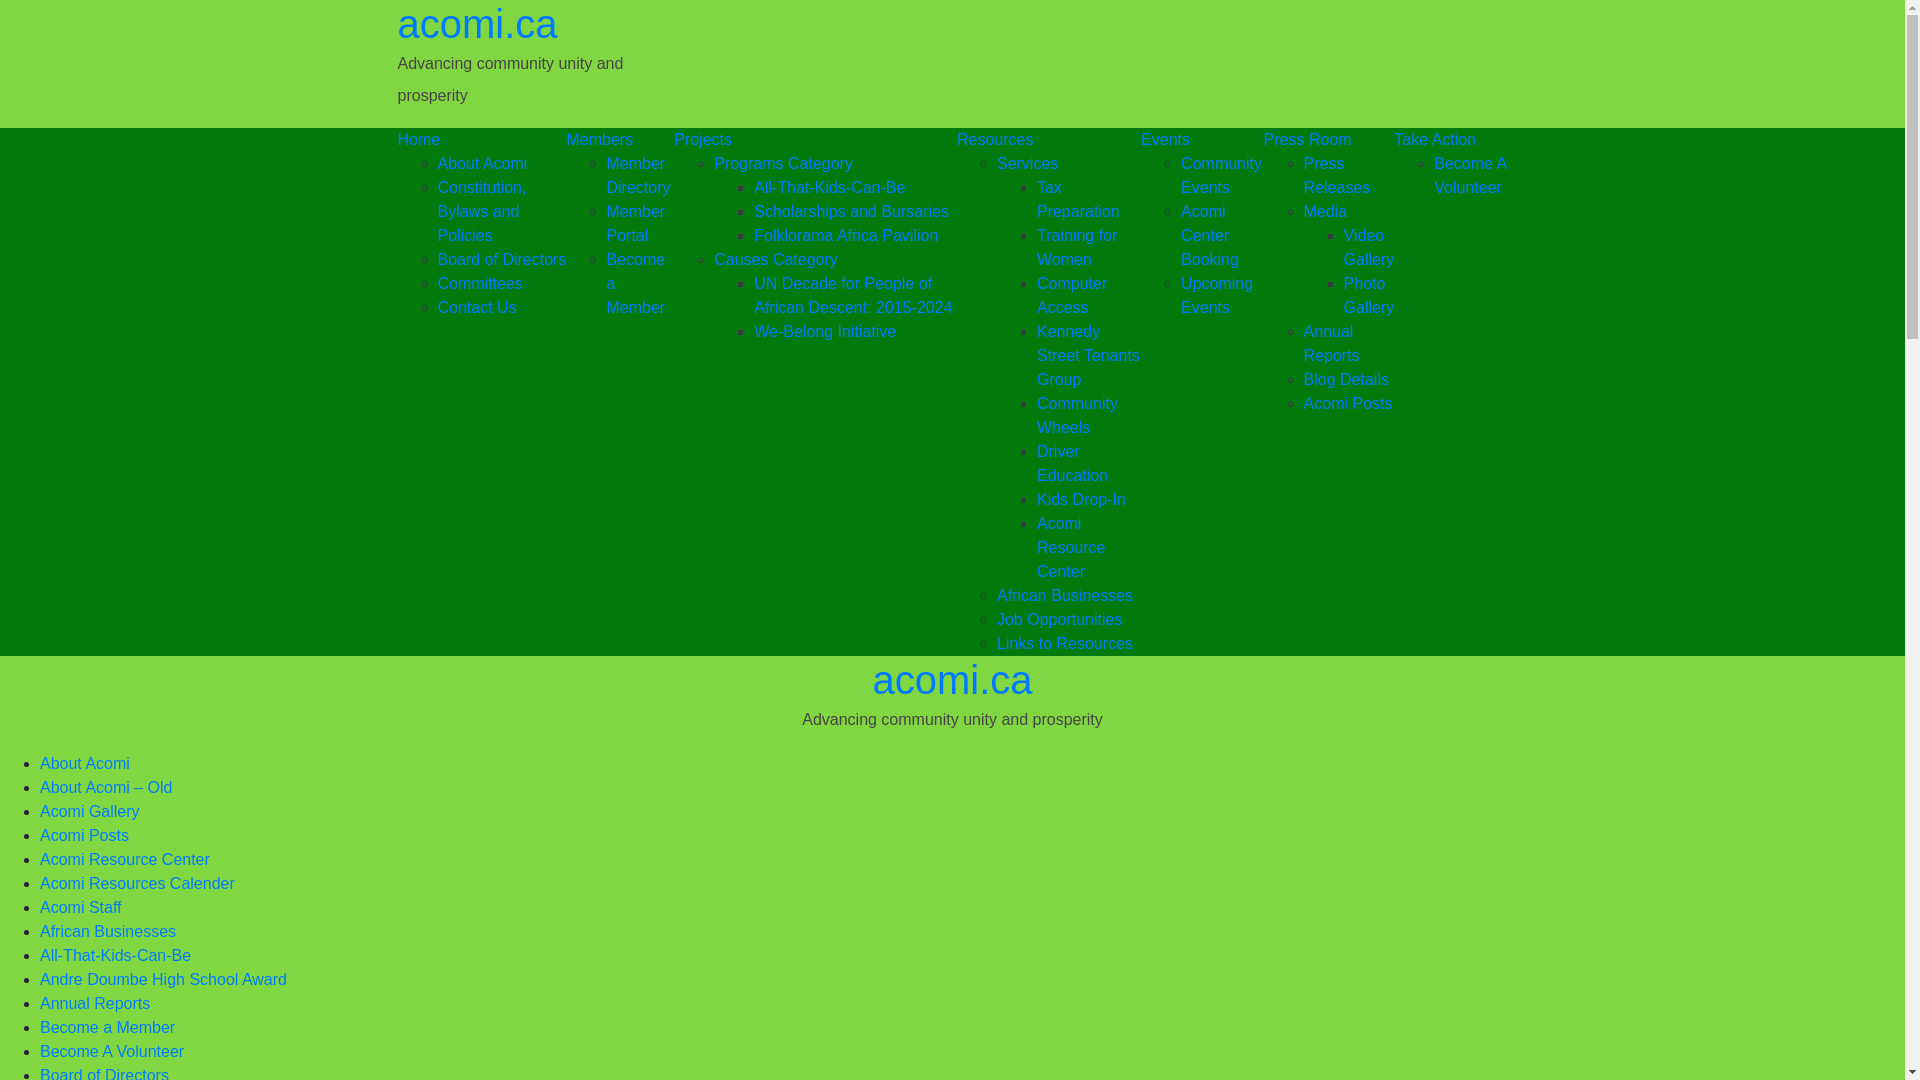 The width and height of the screenshot is (1920, 1080). What do you see at coordinates (640, 176) in the screenshot?
I see `Member Directory` at bounding box center [640, 176].